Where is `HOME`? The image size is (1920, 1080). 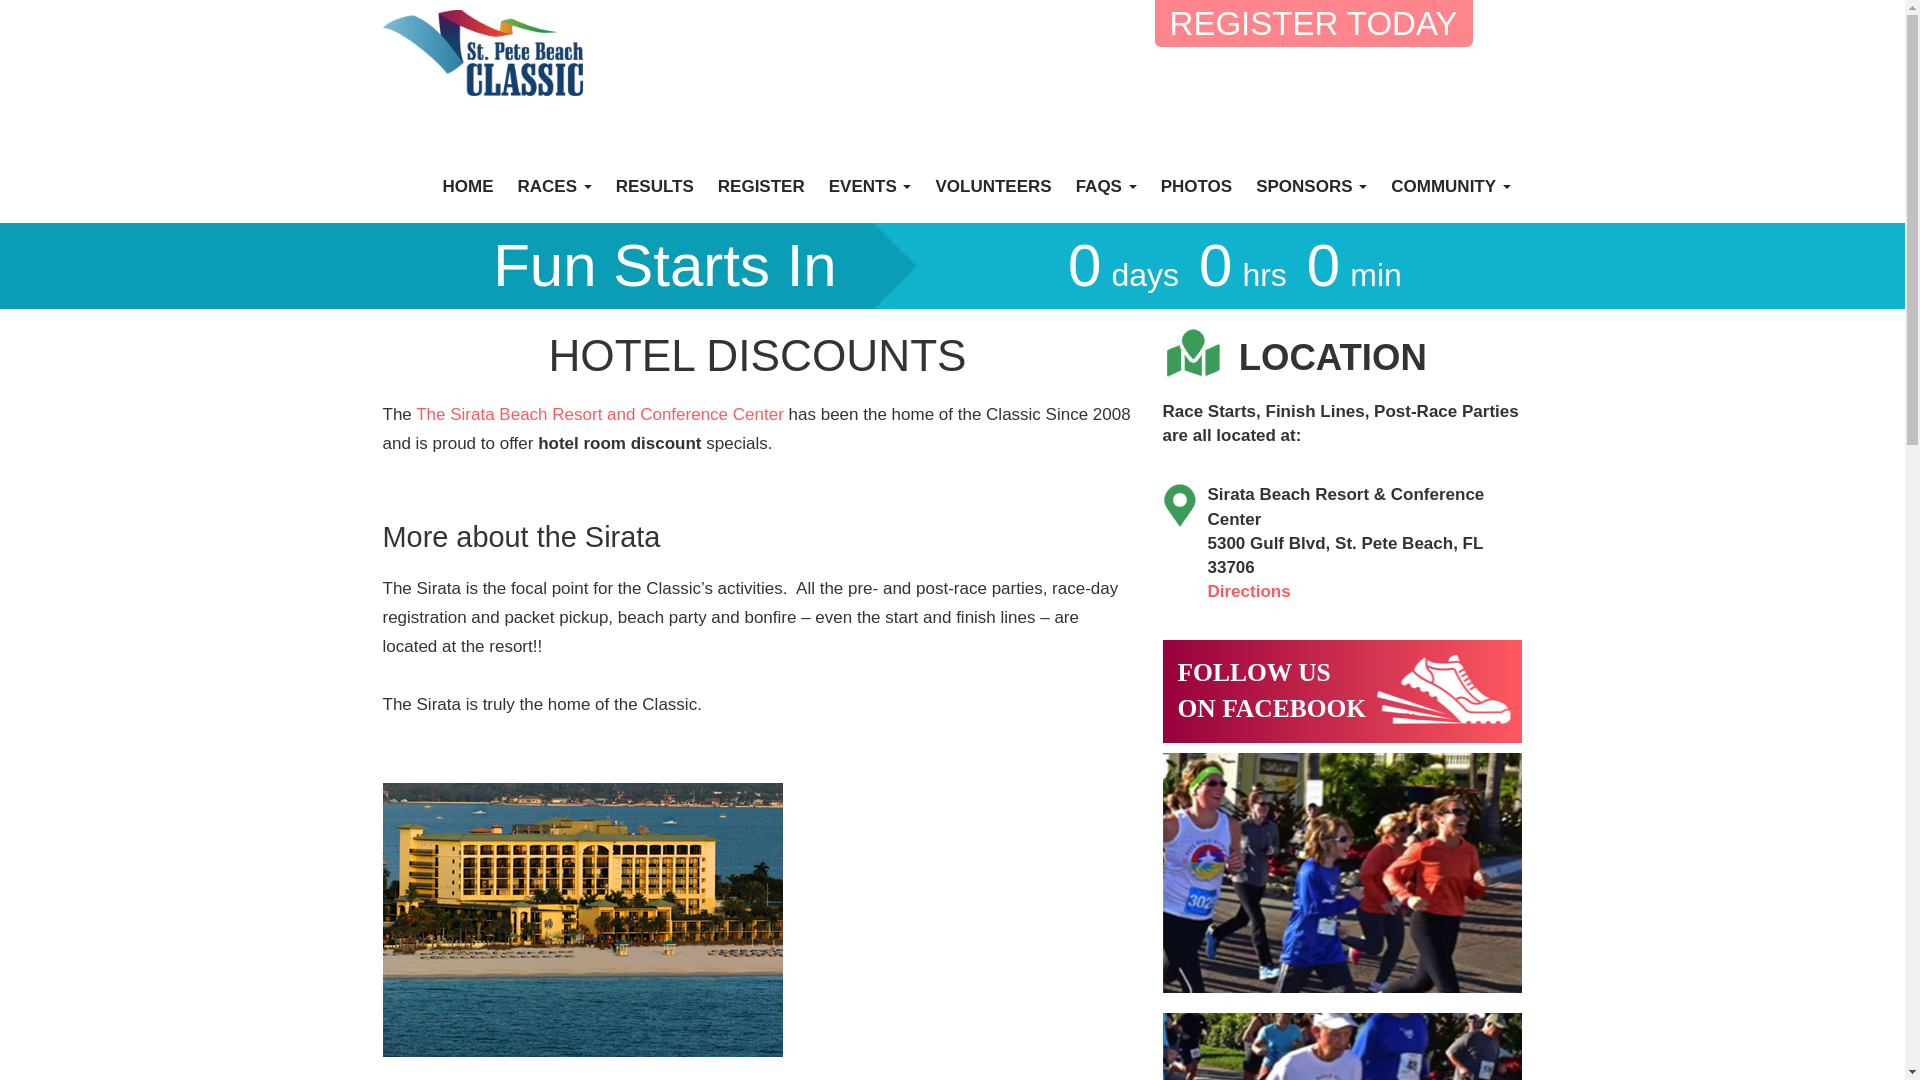
HOME is located at coordinates (1450, 186).